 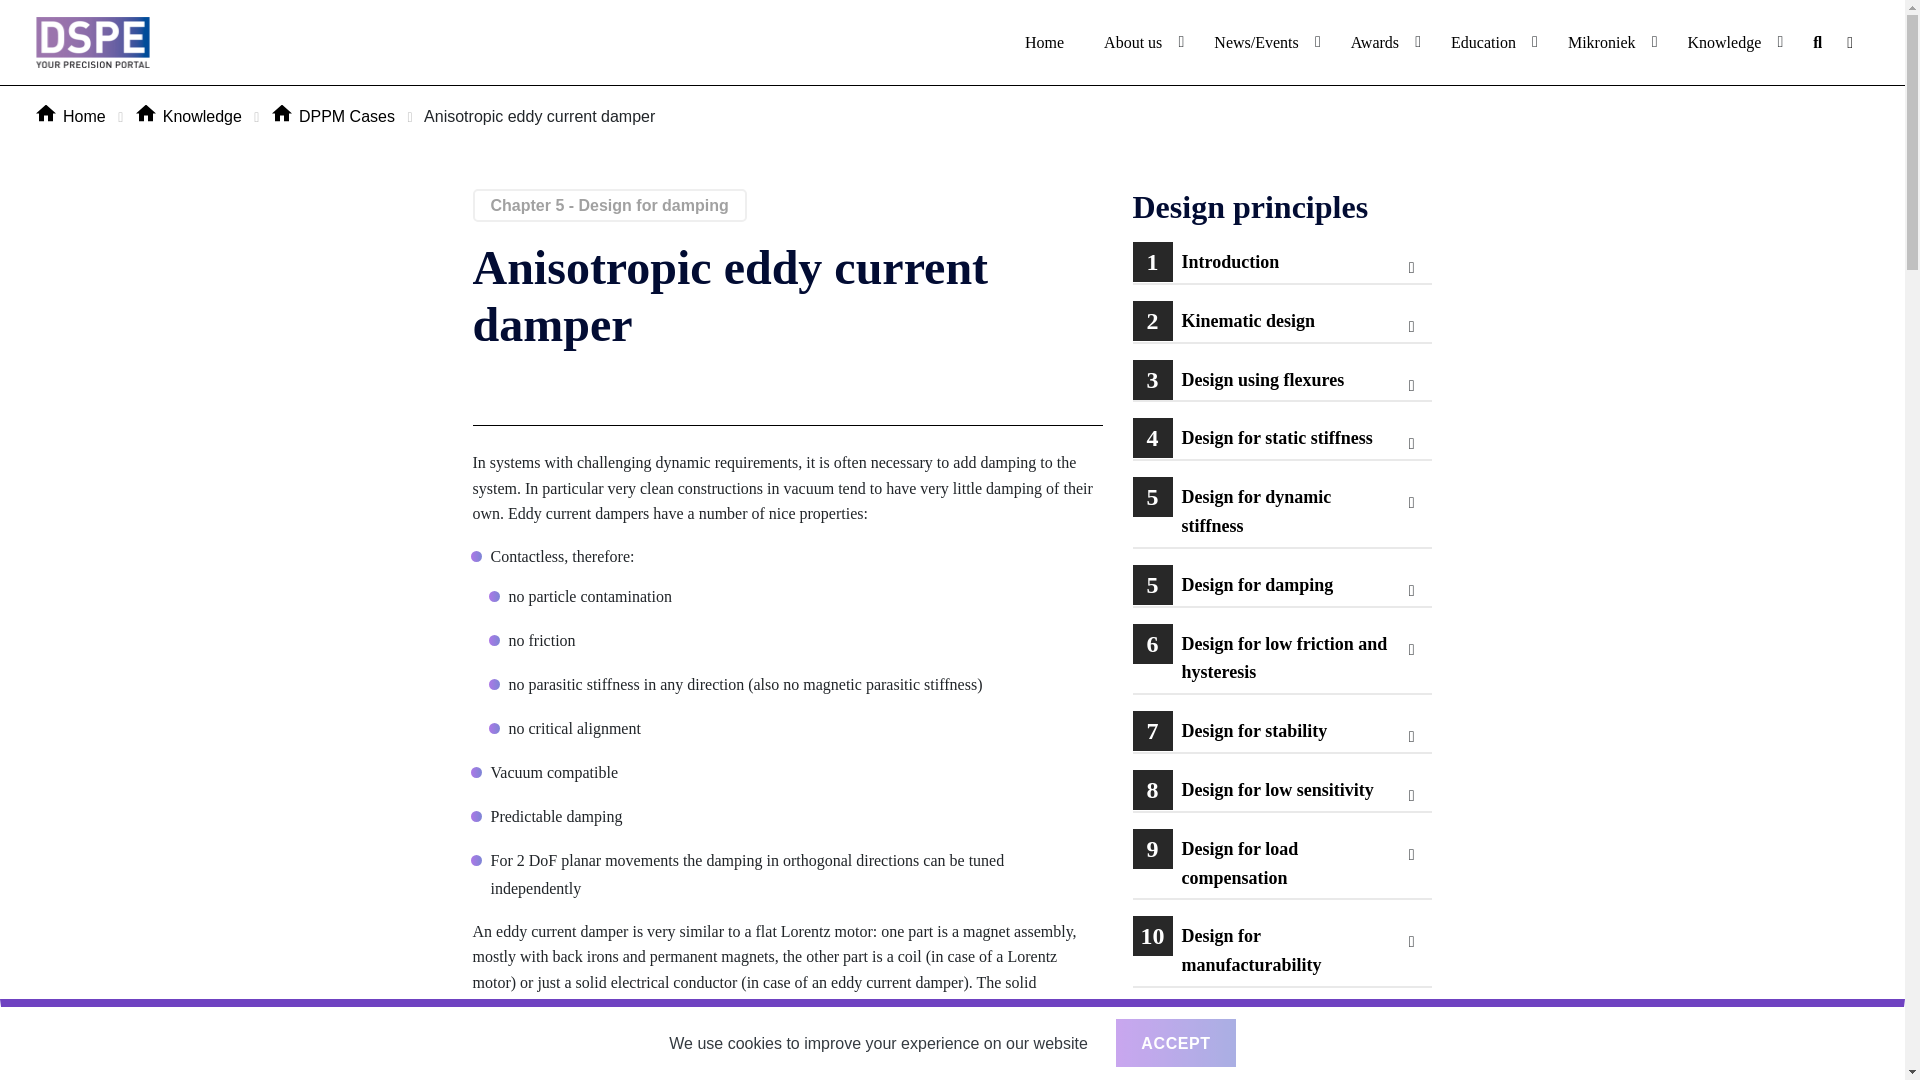 What do you see at coordinates (1374, 42) in the screenshot?
I see `Awards` at bounding box center [1374, 42].